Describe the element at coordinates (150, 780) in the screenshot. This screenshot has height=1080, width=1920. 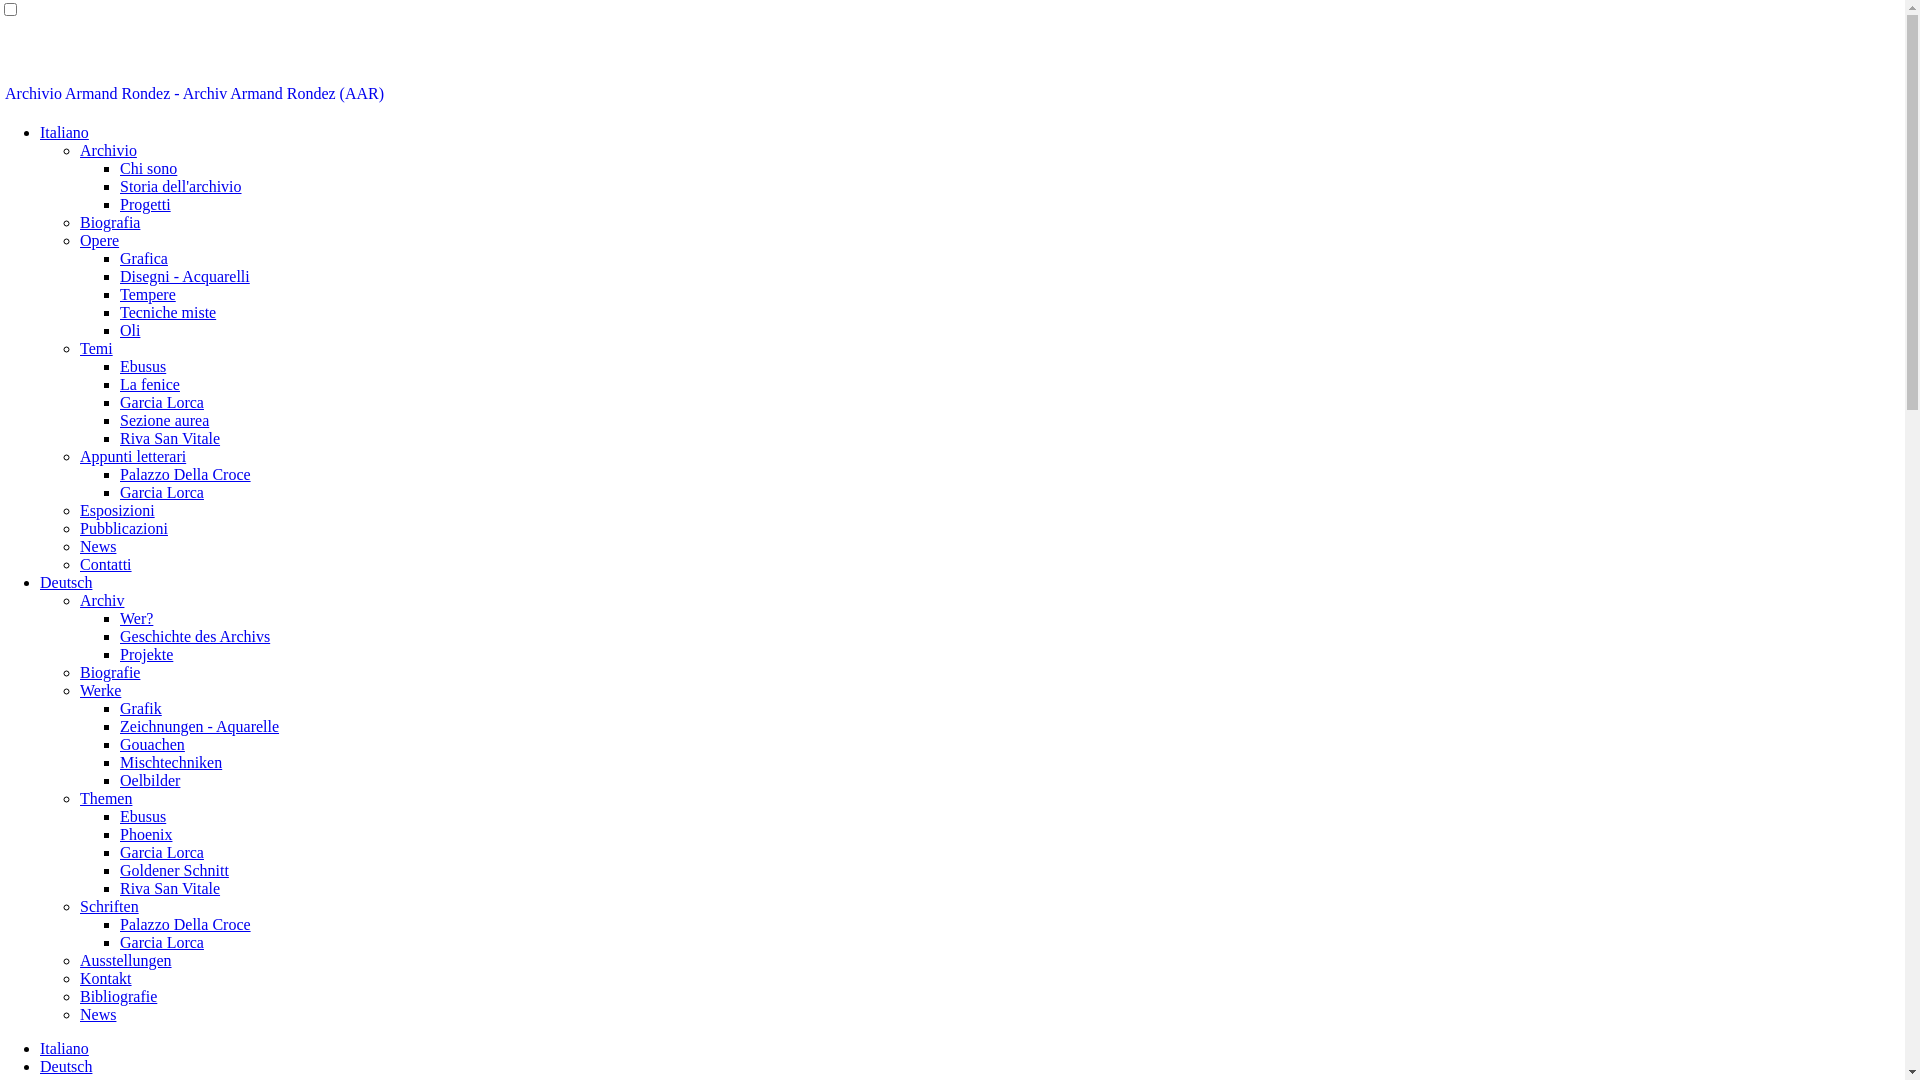
I see `Oelbilder` at that location.